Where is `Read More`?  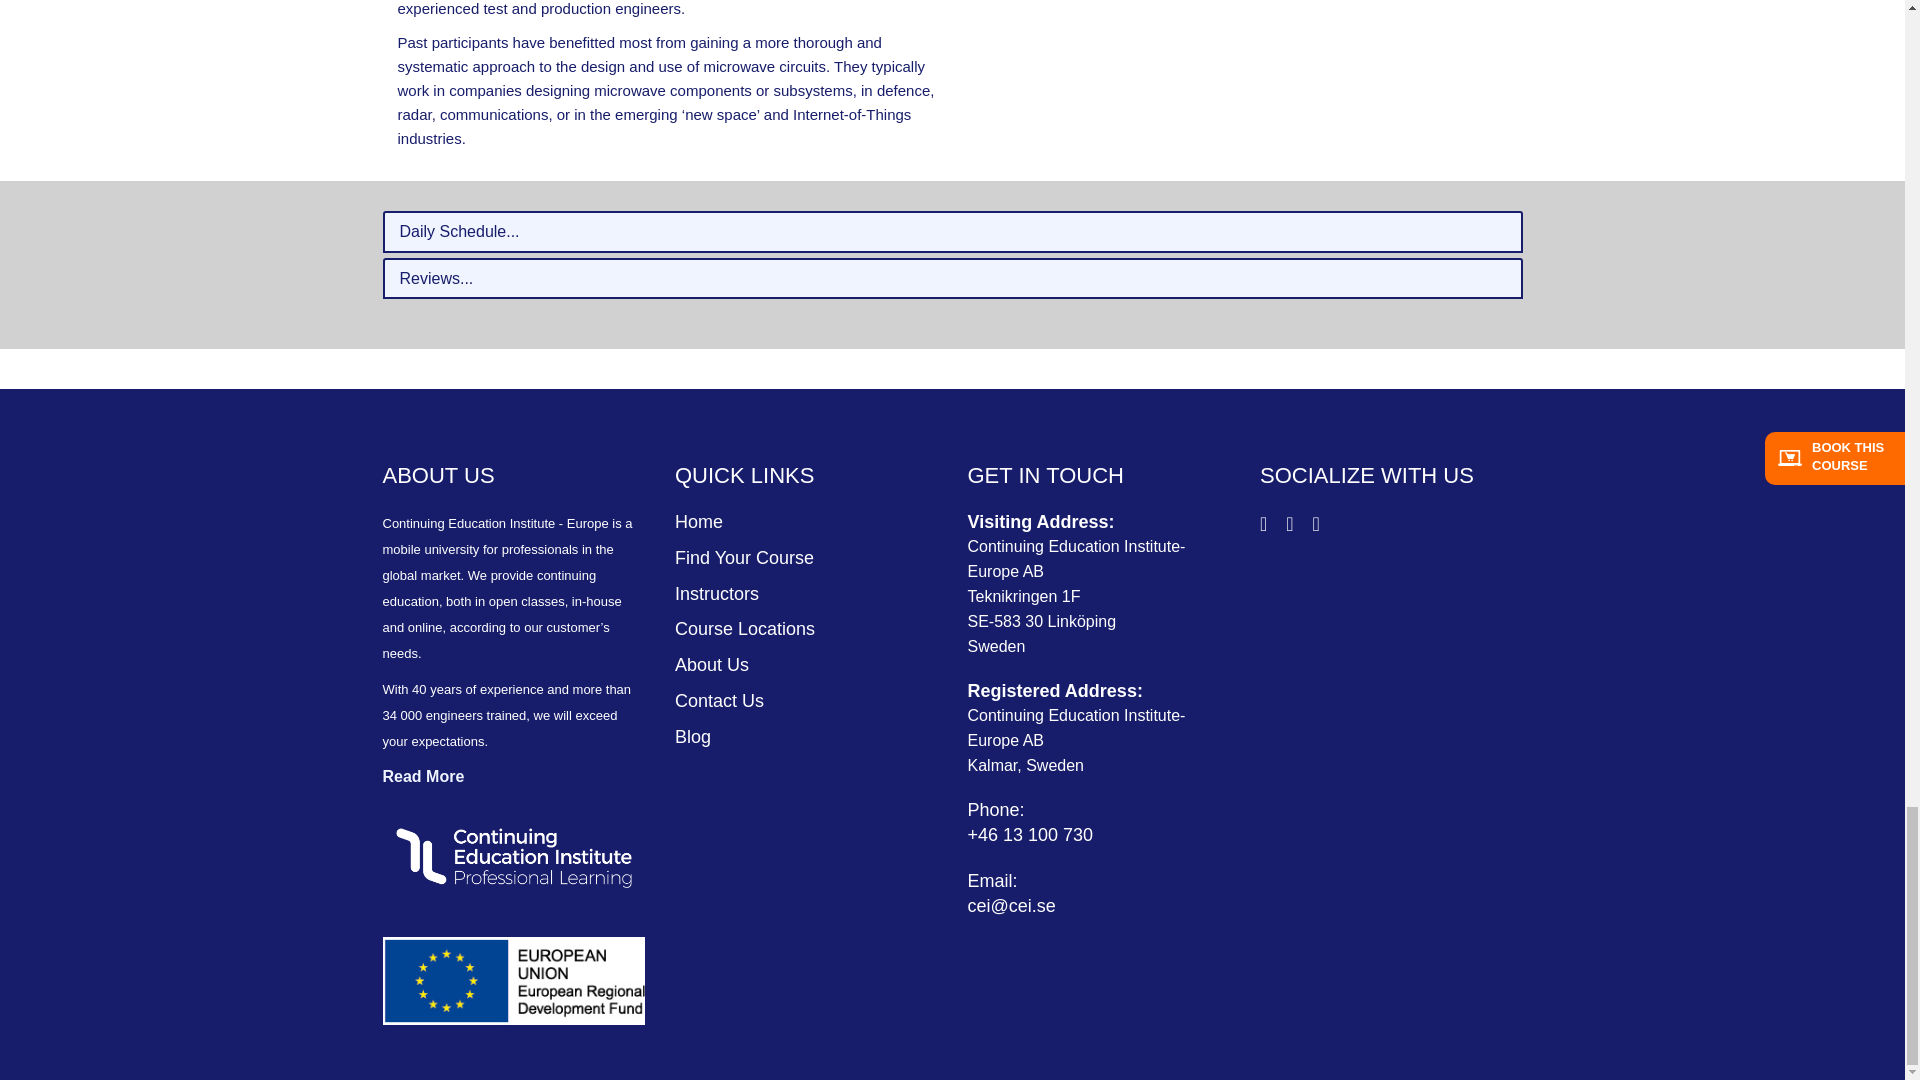
Read More is located at coordinates (423, 776).